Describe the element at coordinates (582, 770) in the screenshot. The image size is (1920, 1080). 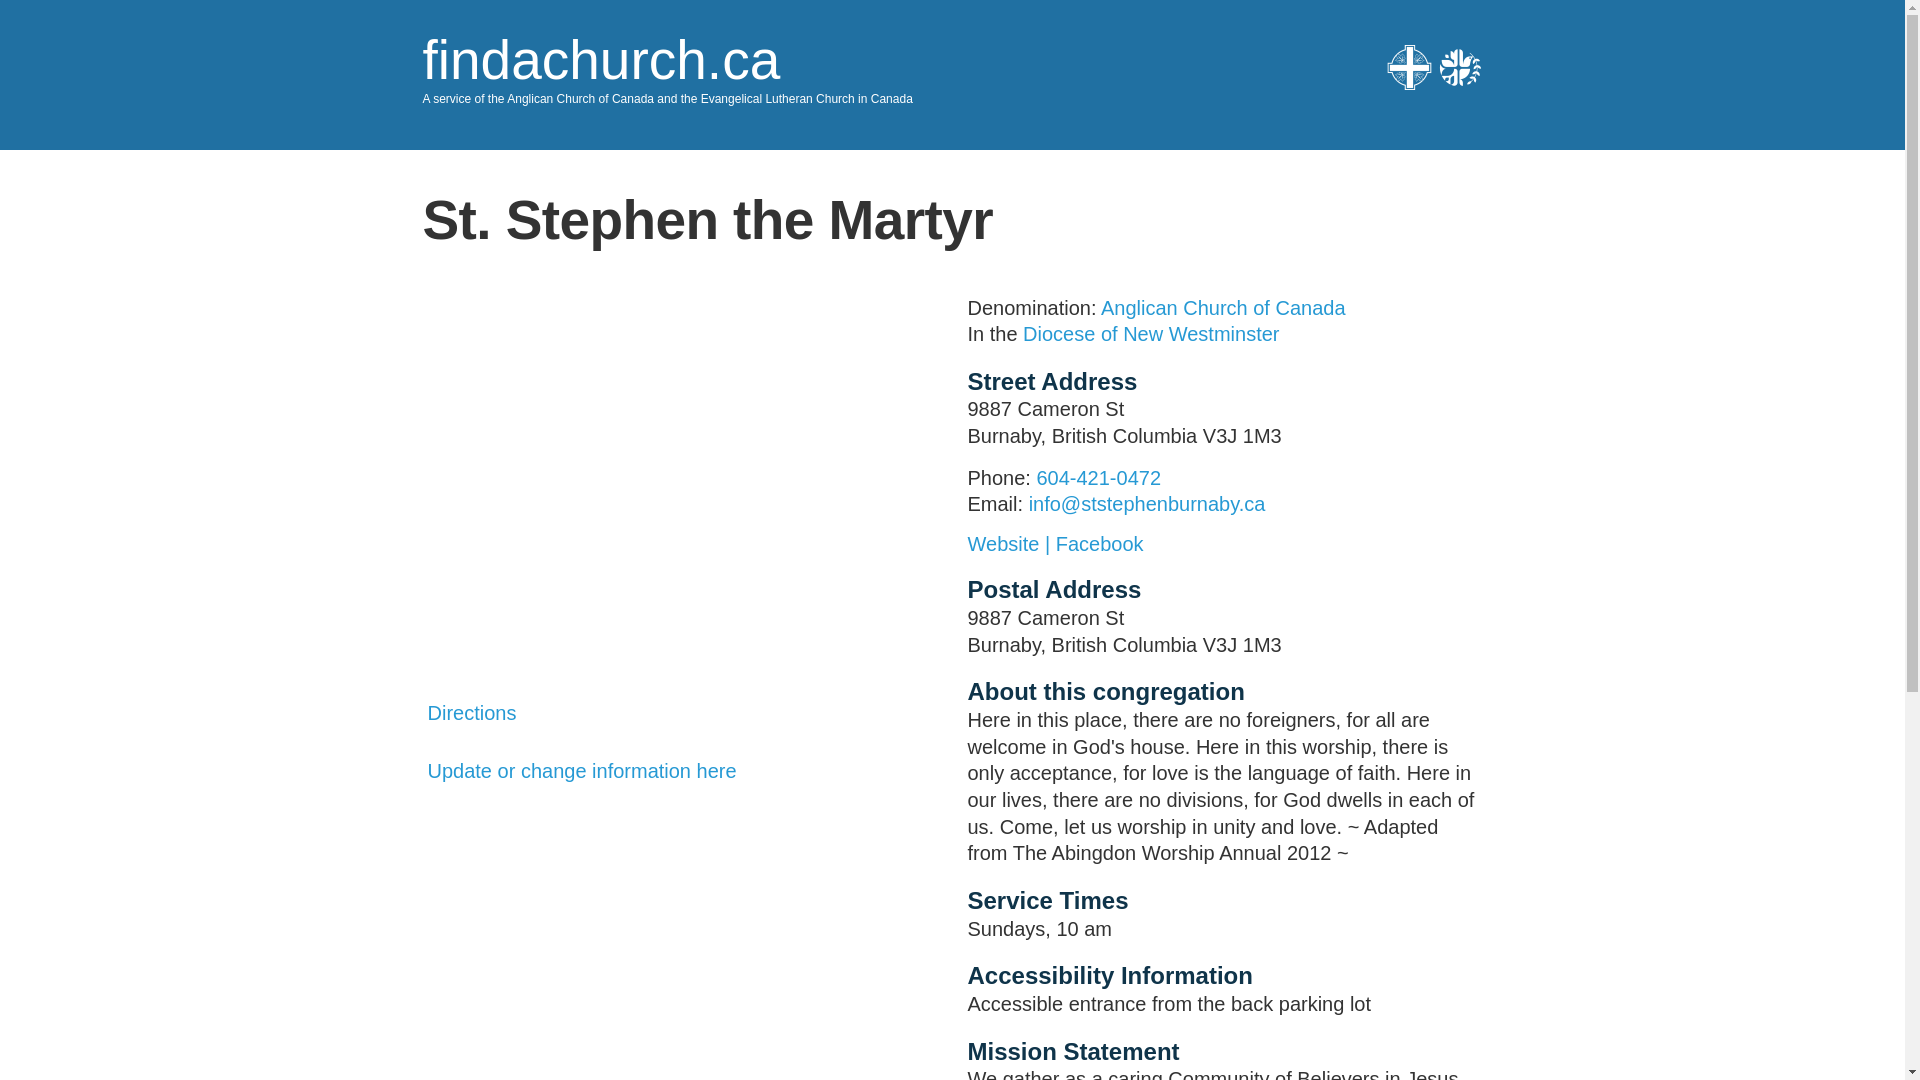
I see `Update or change information here` at that location.